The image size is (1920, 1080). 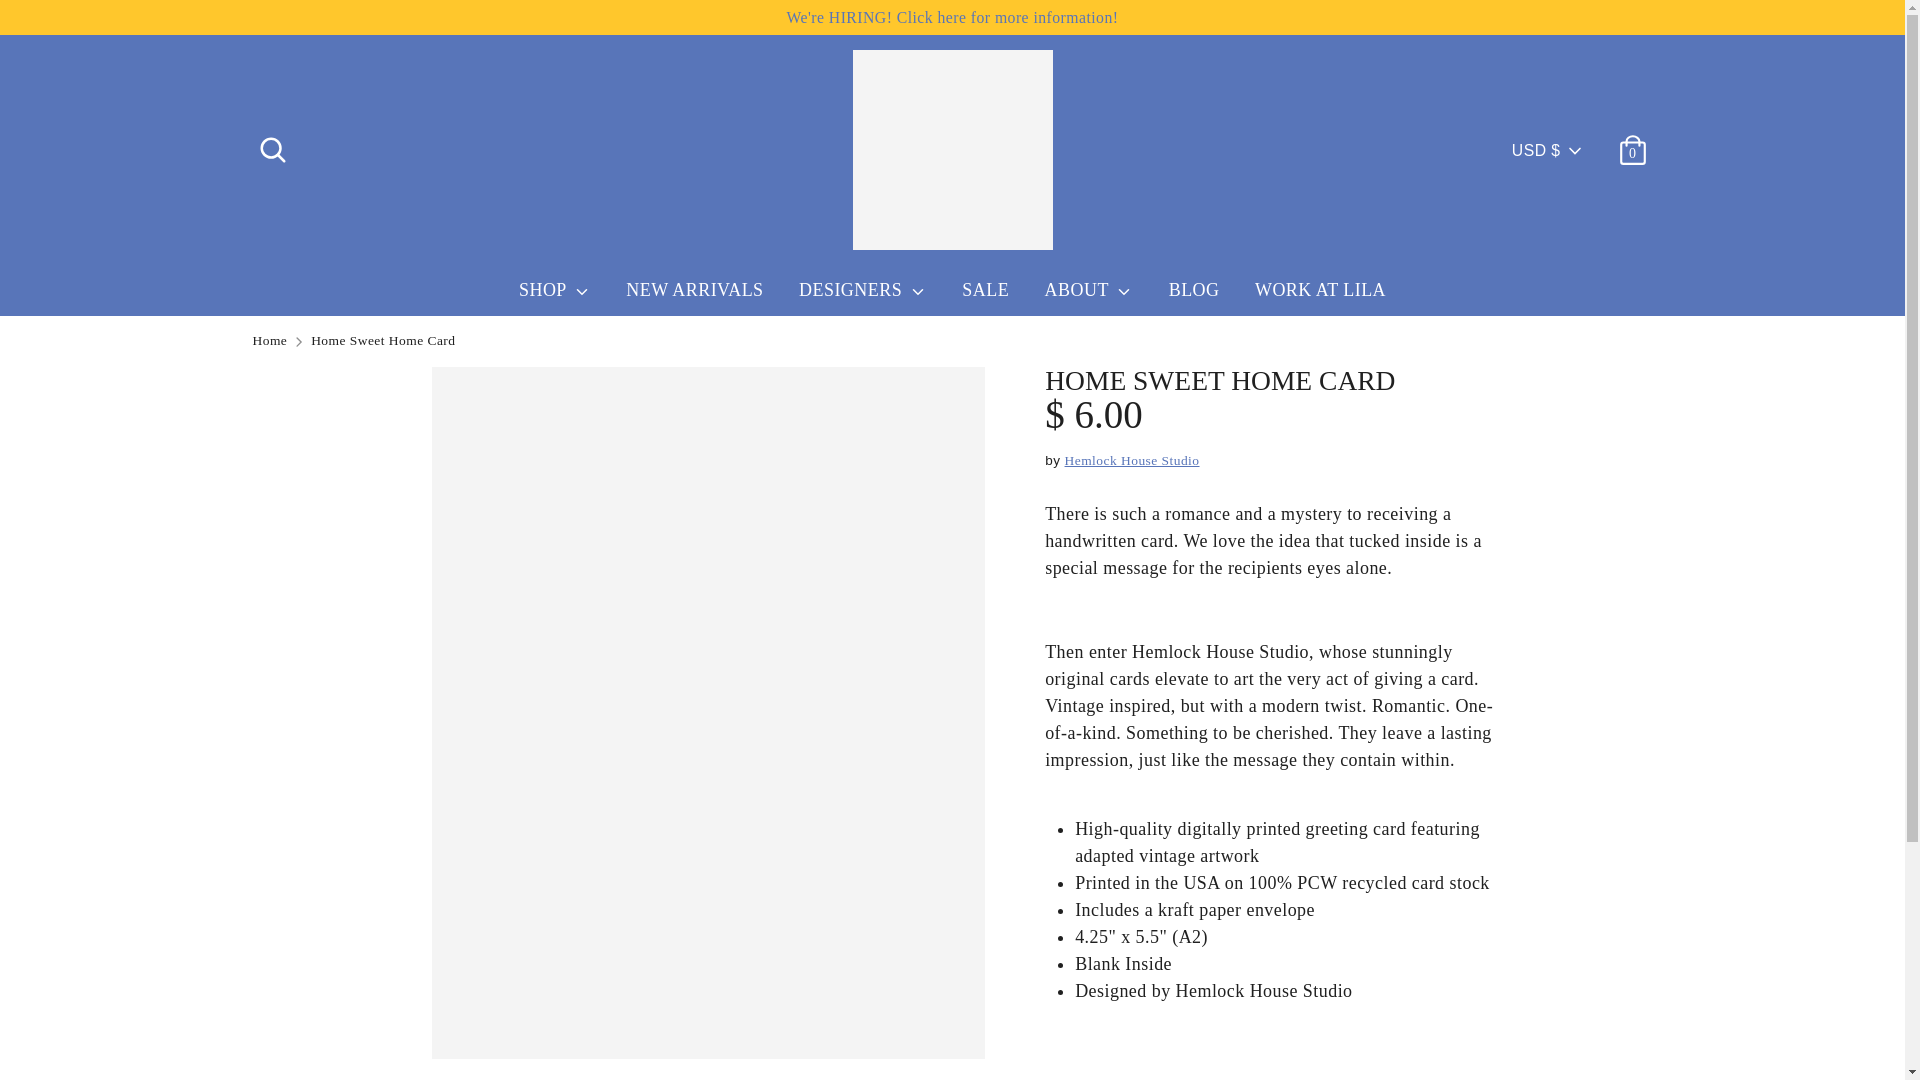 What do you see at coordinates (1586, 1014) in the screenshot?
I see `Venmo` at bounding box center [1586, 1014].